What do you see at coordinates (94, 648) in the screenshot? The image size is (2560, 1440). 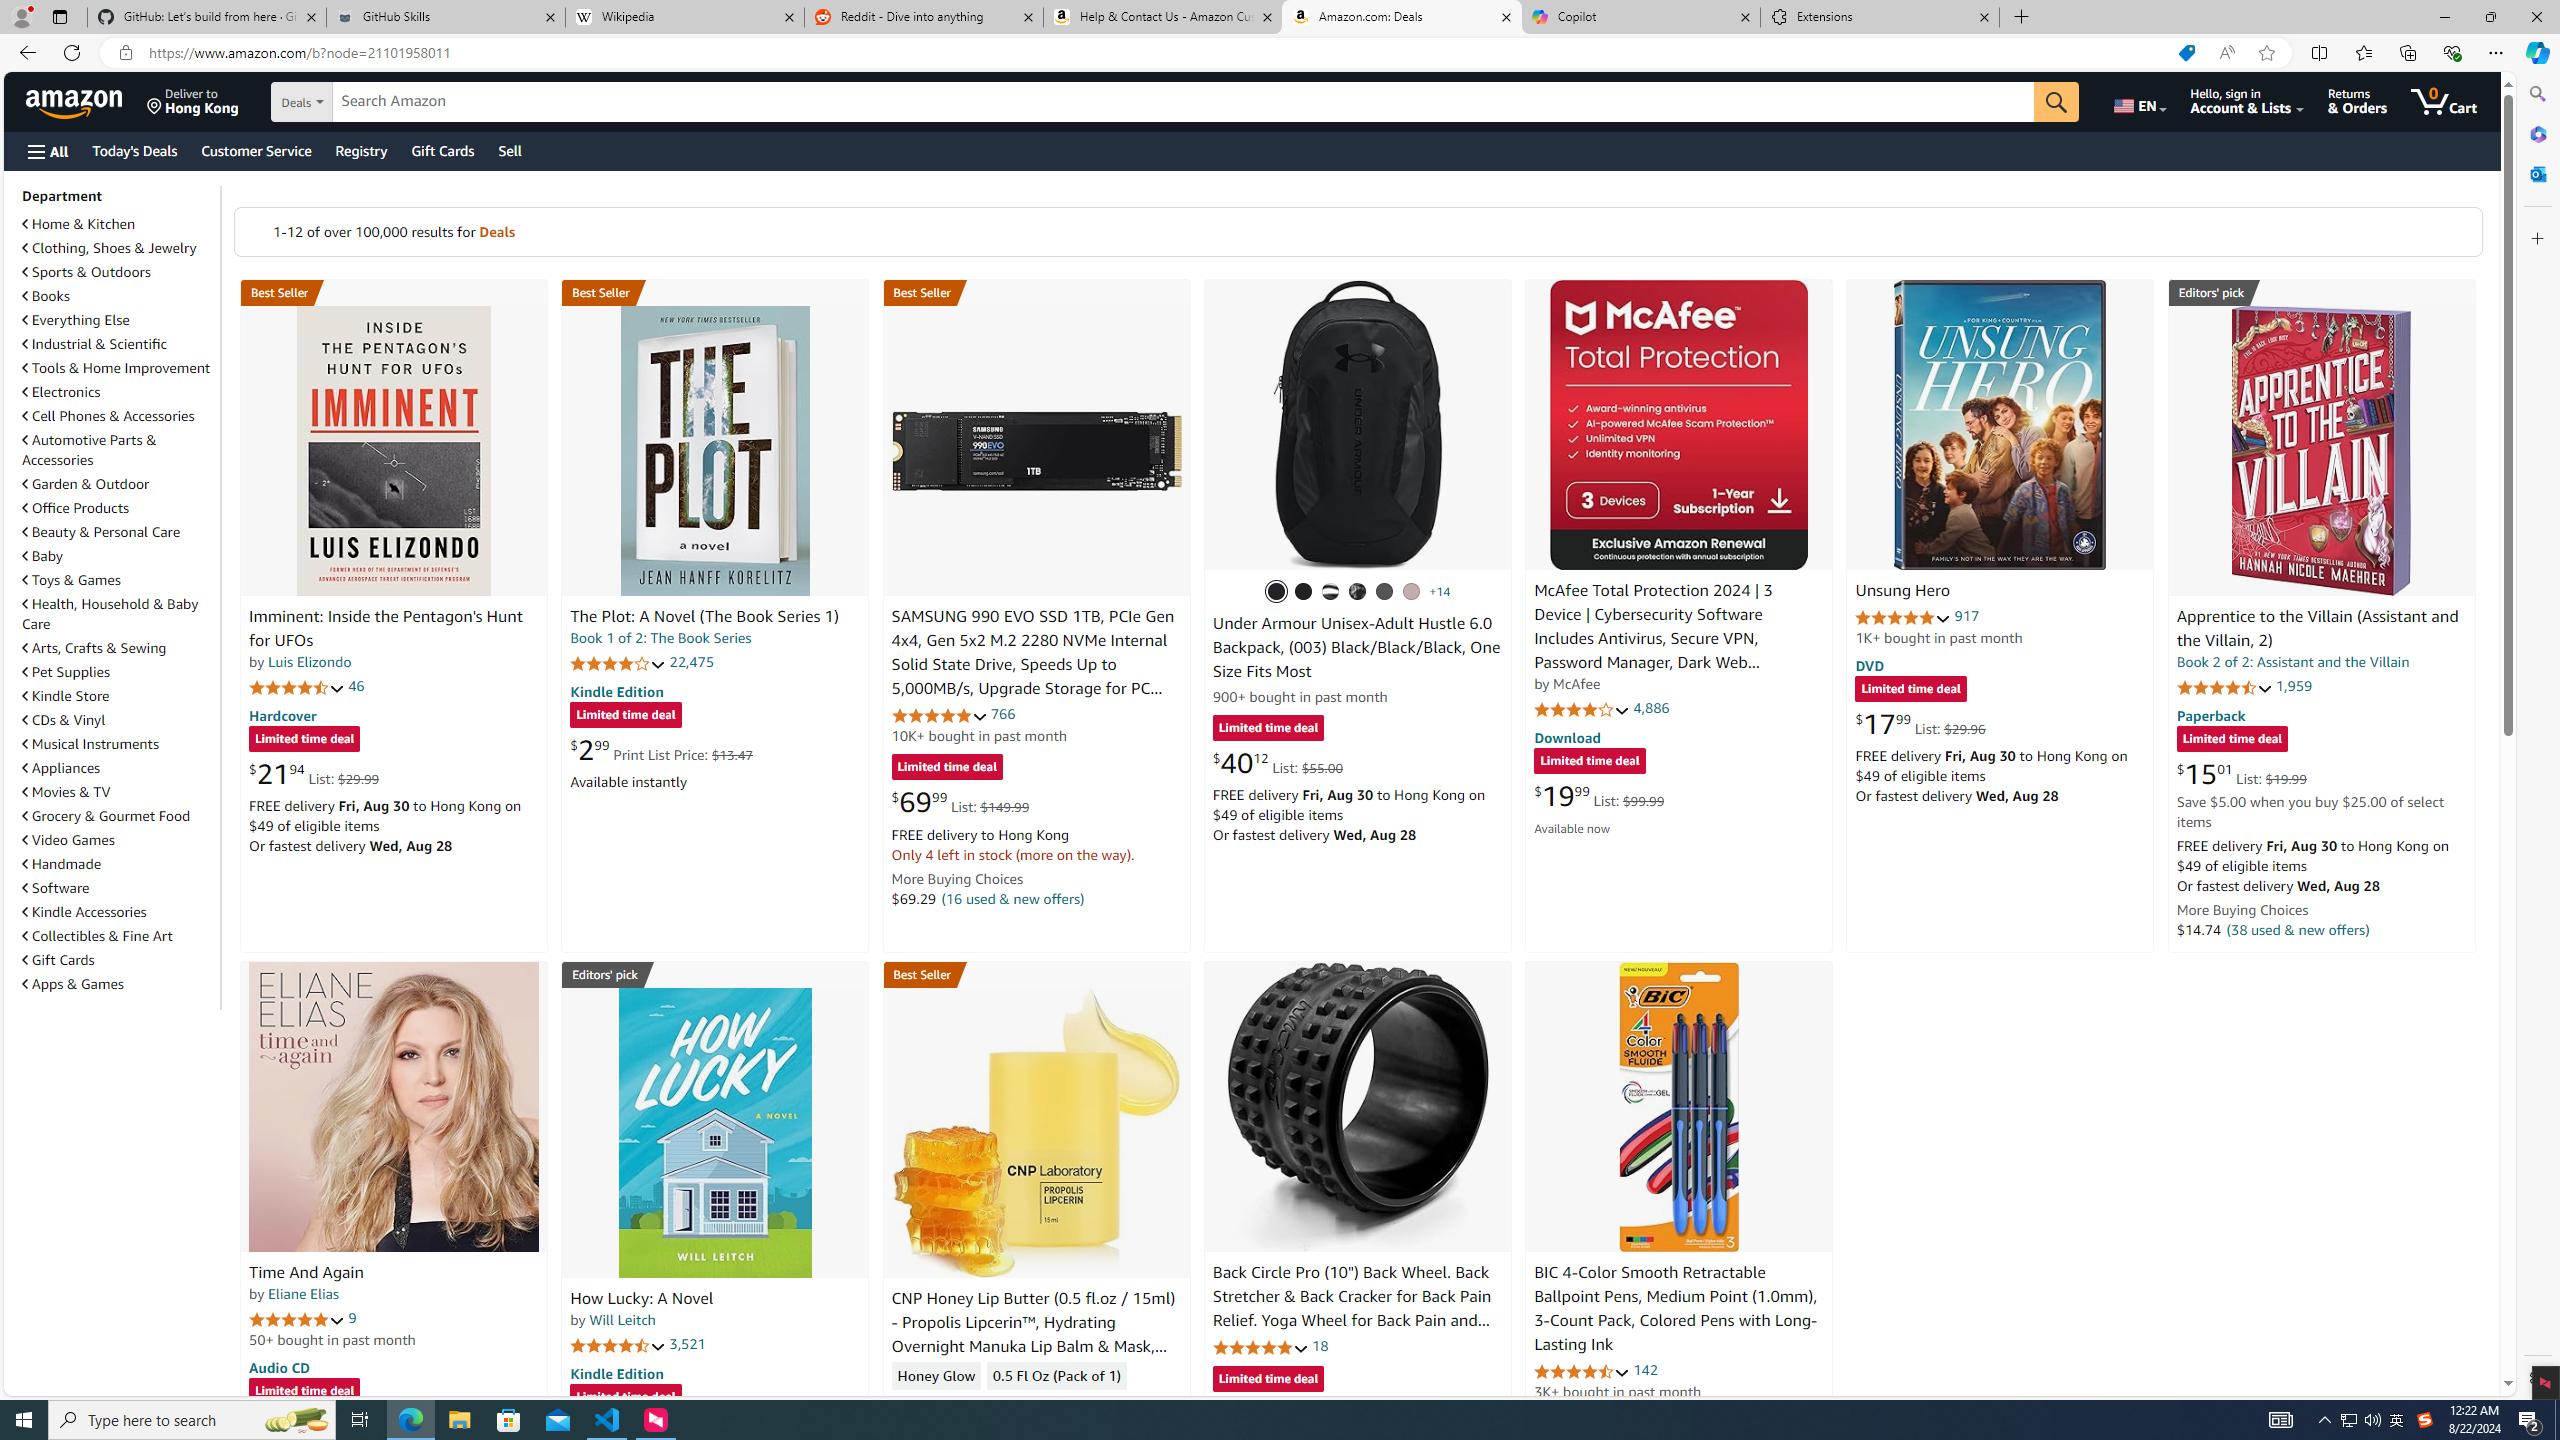 I see `Arts, Crafts & Sewing` at bounding box center [94, 648].